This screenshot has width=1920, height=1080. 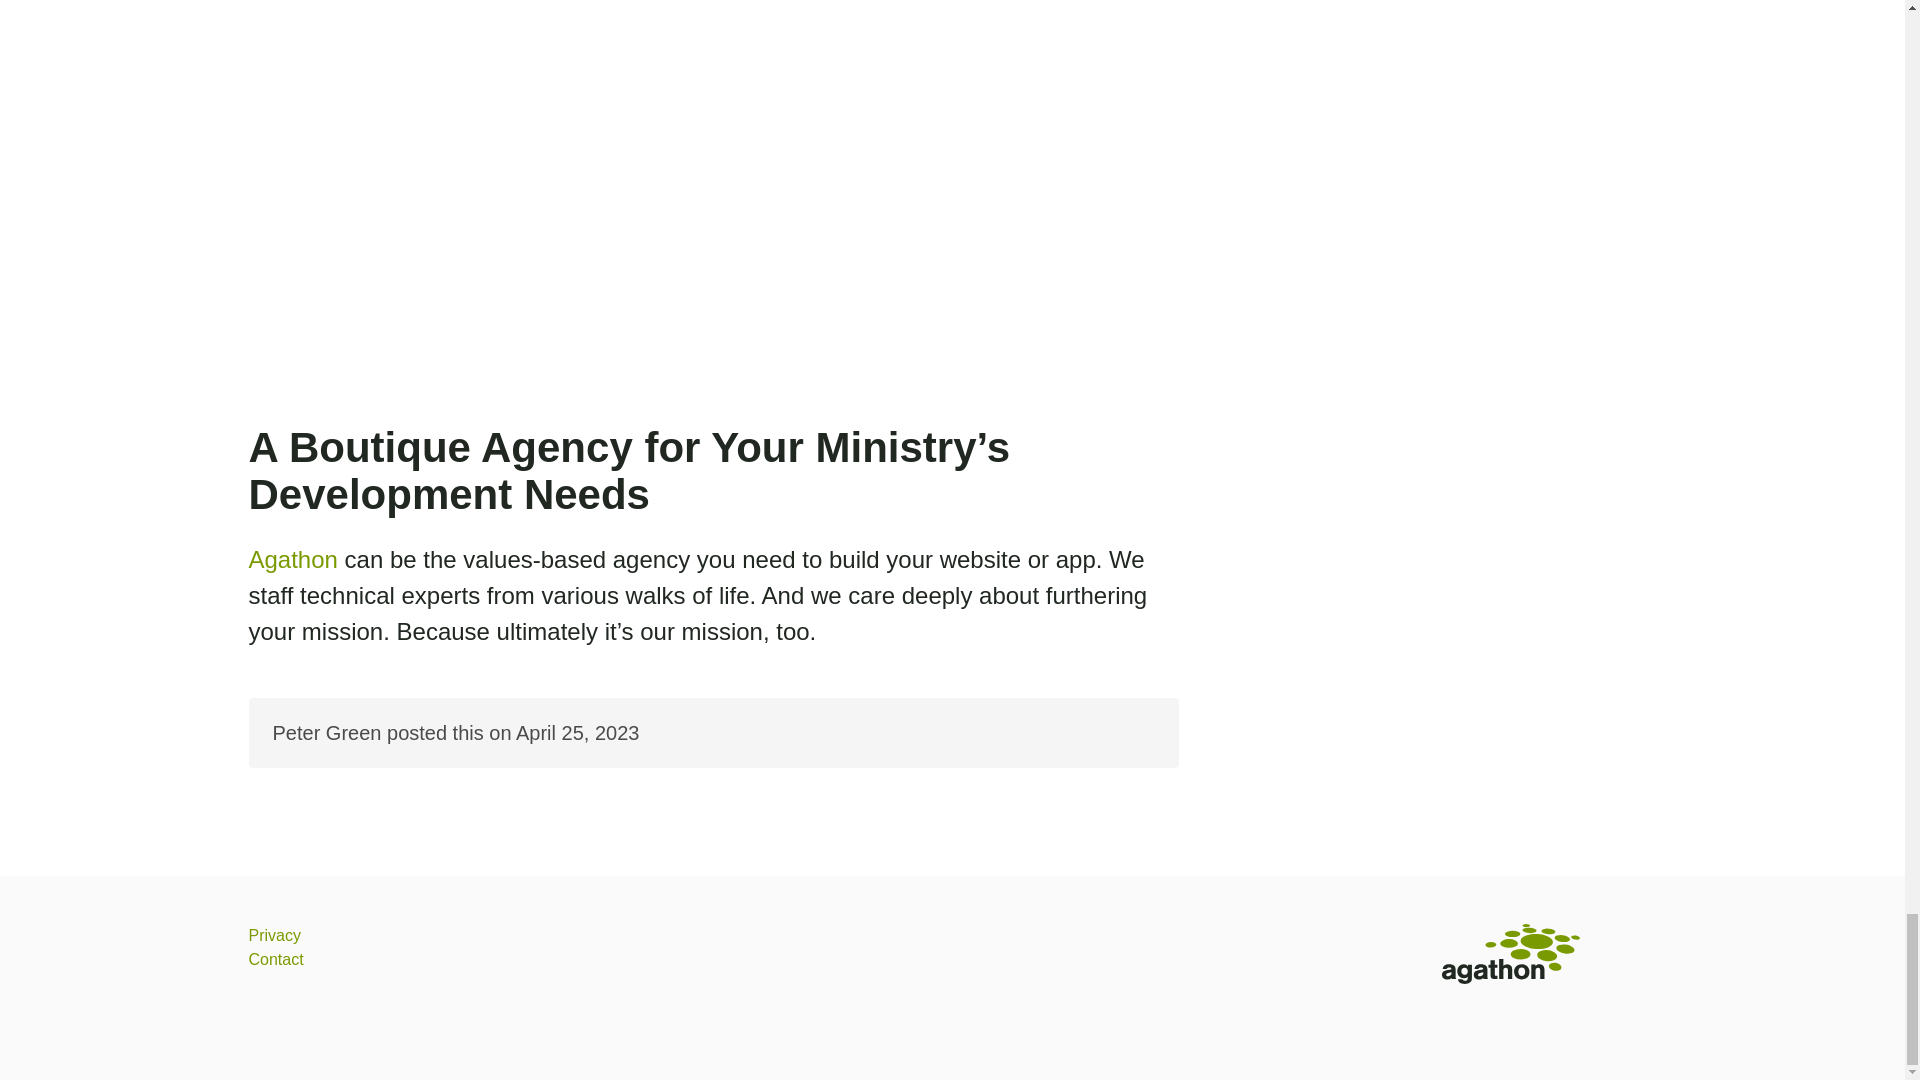 I want to click on Agathon, so click(x=292, y=560).